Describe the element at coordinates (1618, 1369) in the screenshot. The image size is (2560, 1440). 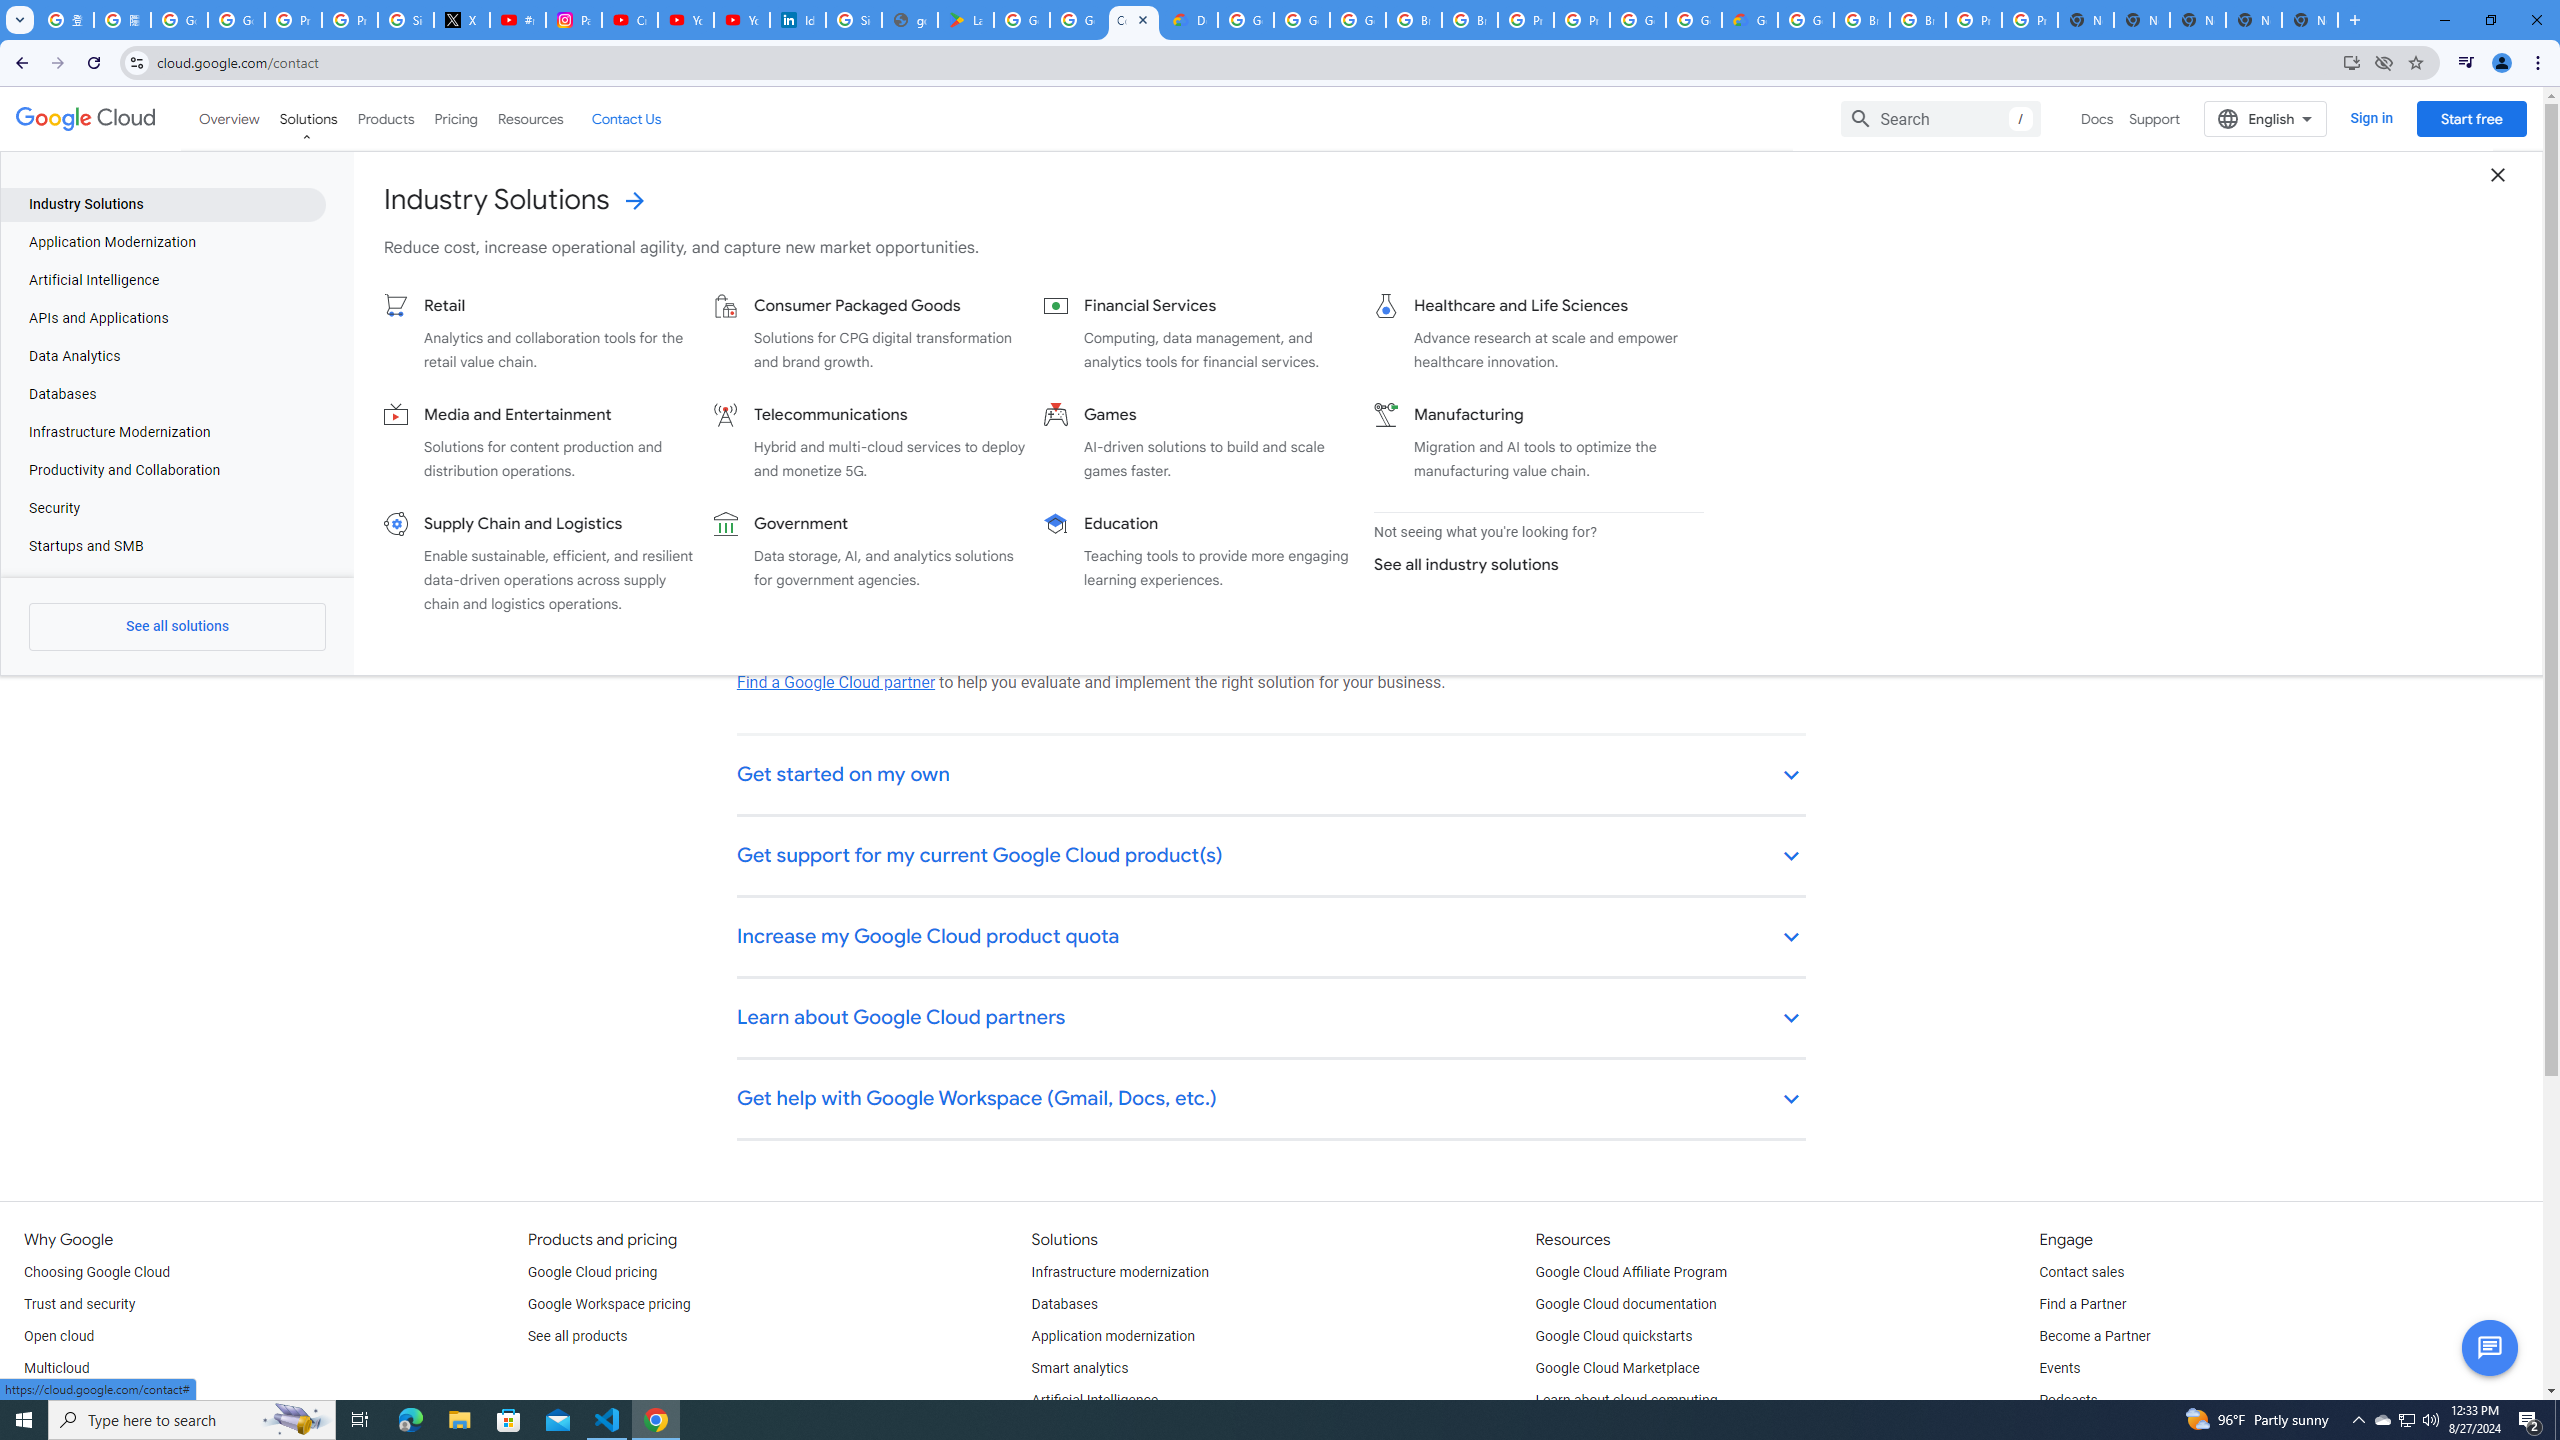
I see `Google Cloud Marketplace` at that location.